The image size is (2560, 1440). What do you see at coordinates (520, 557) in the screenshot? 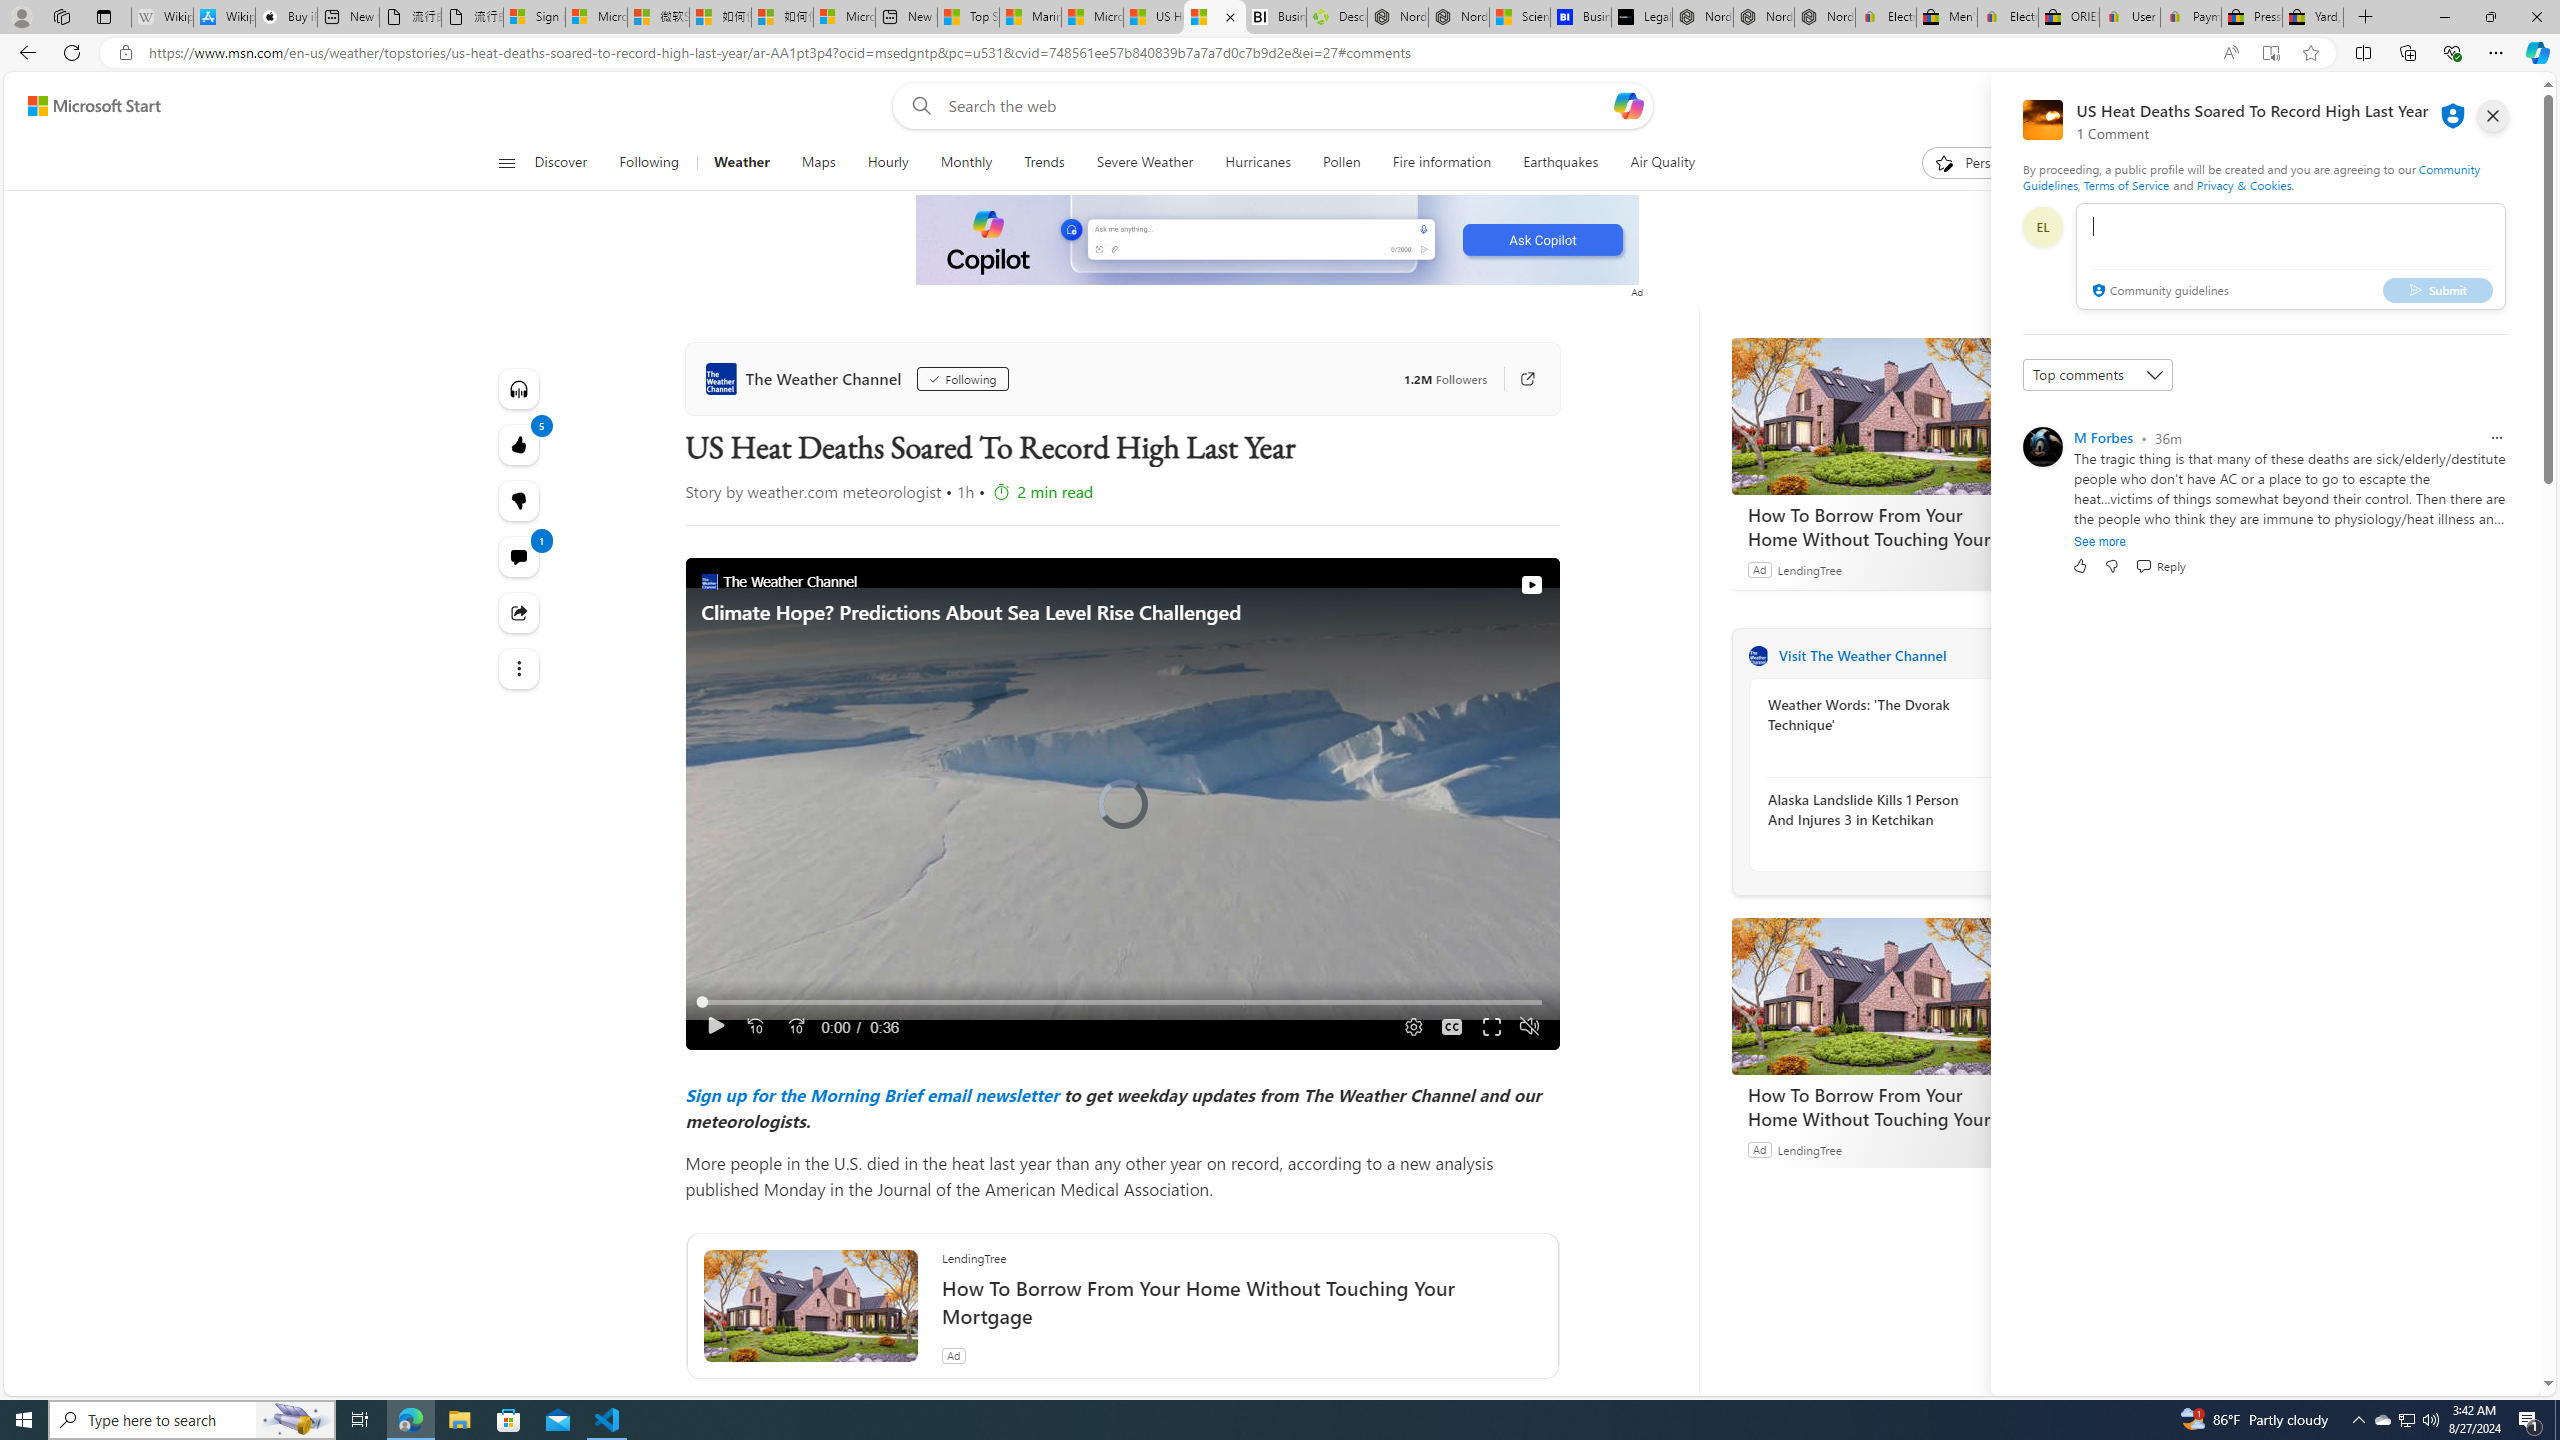
I see `View comments 1 Comment` at bounding box center [520, 557].